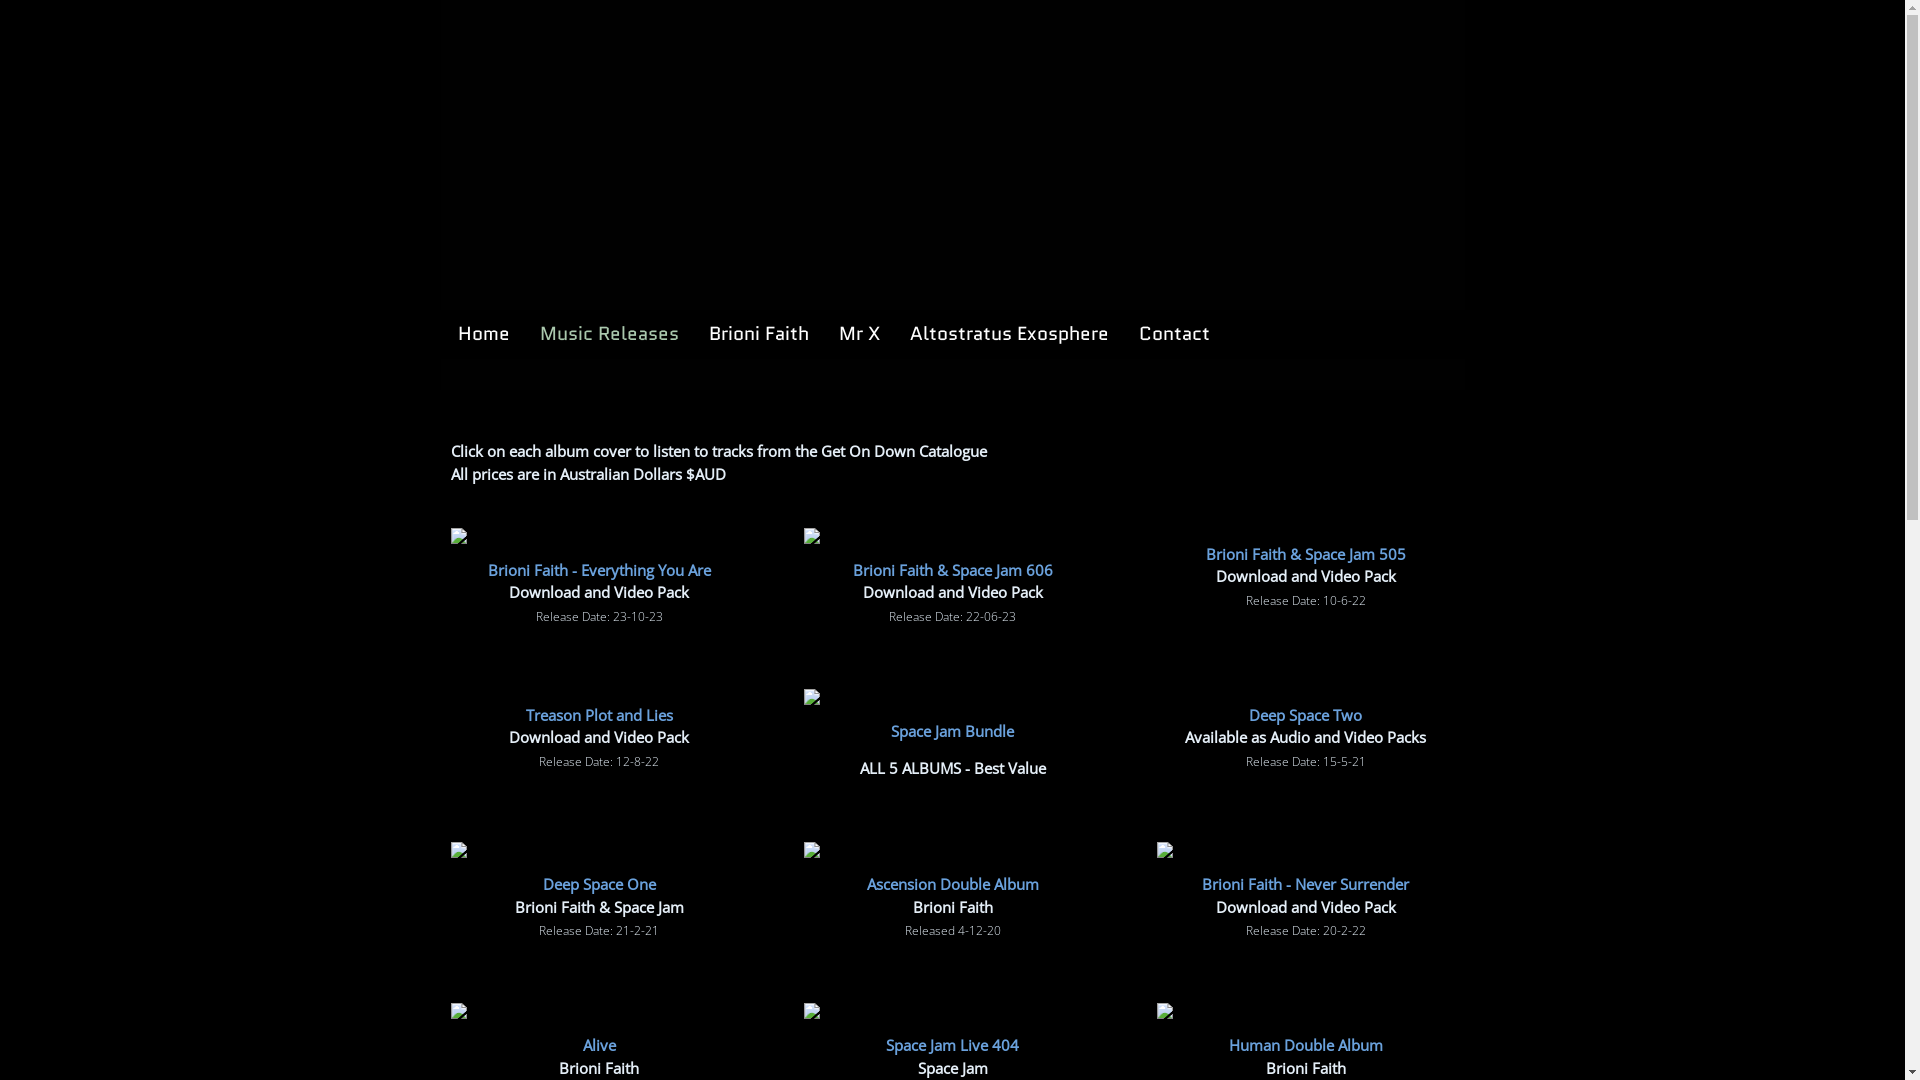 The image size is (1920, 1080). Describe the element at coordinates (1174, 334) in the screenshot. I see `Contact` at that location.